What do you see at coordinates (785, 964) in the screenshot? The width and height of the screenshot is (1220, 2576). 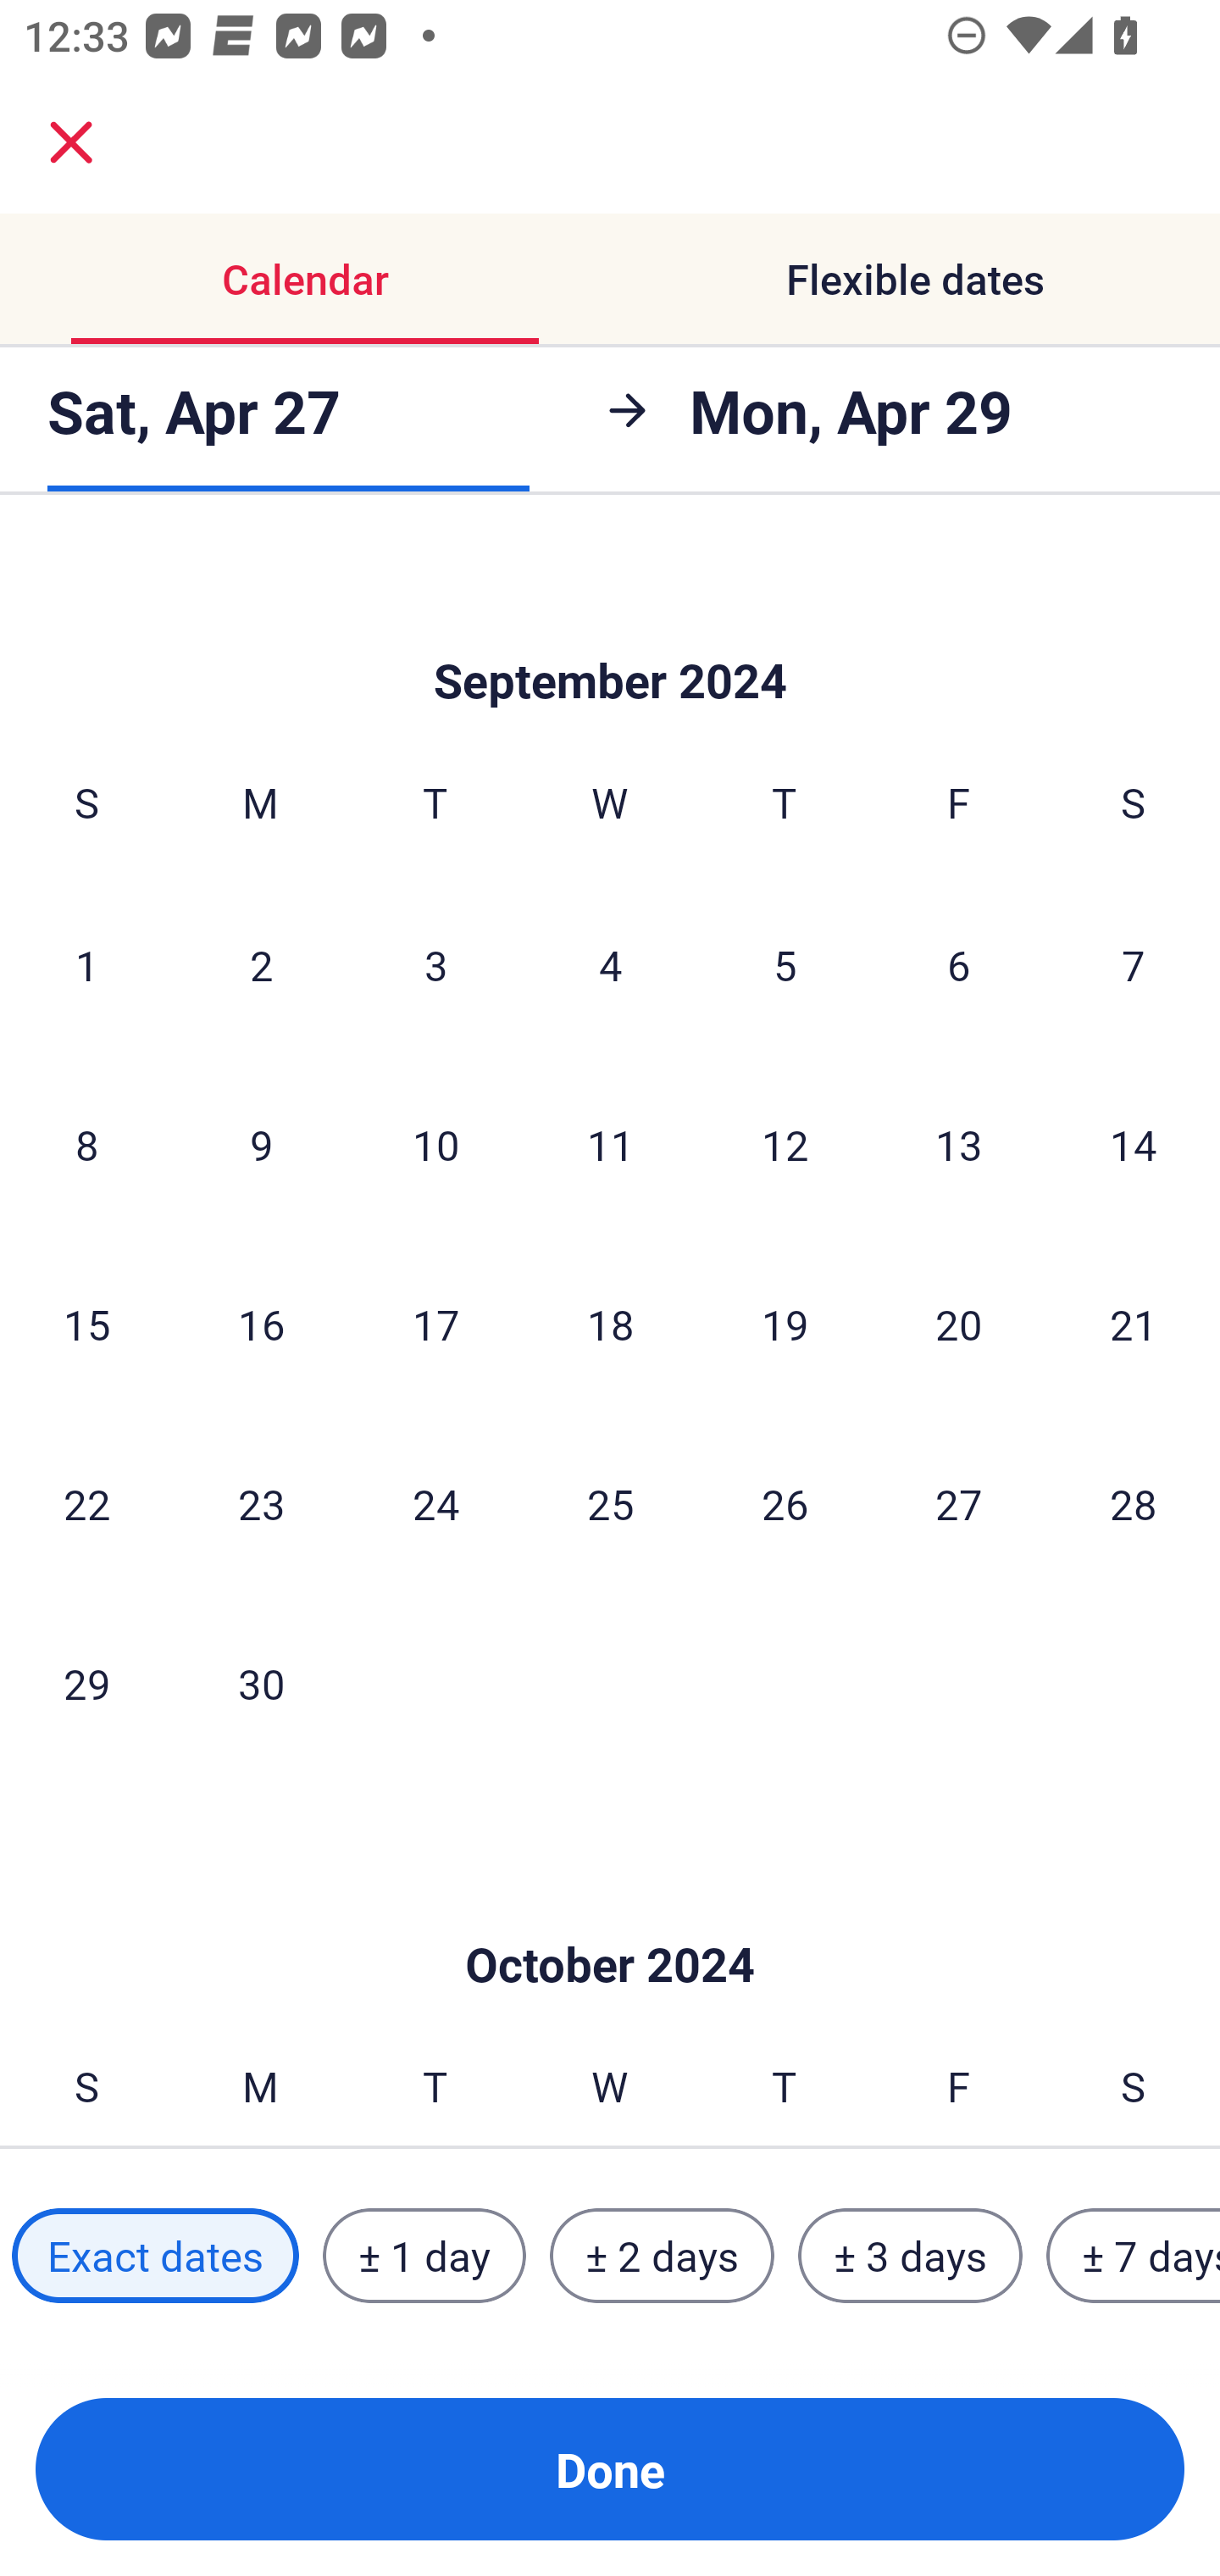 I see `5 Thursday, September 5, 2024` at bounding box center [785, 964].